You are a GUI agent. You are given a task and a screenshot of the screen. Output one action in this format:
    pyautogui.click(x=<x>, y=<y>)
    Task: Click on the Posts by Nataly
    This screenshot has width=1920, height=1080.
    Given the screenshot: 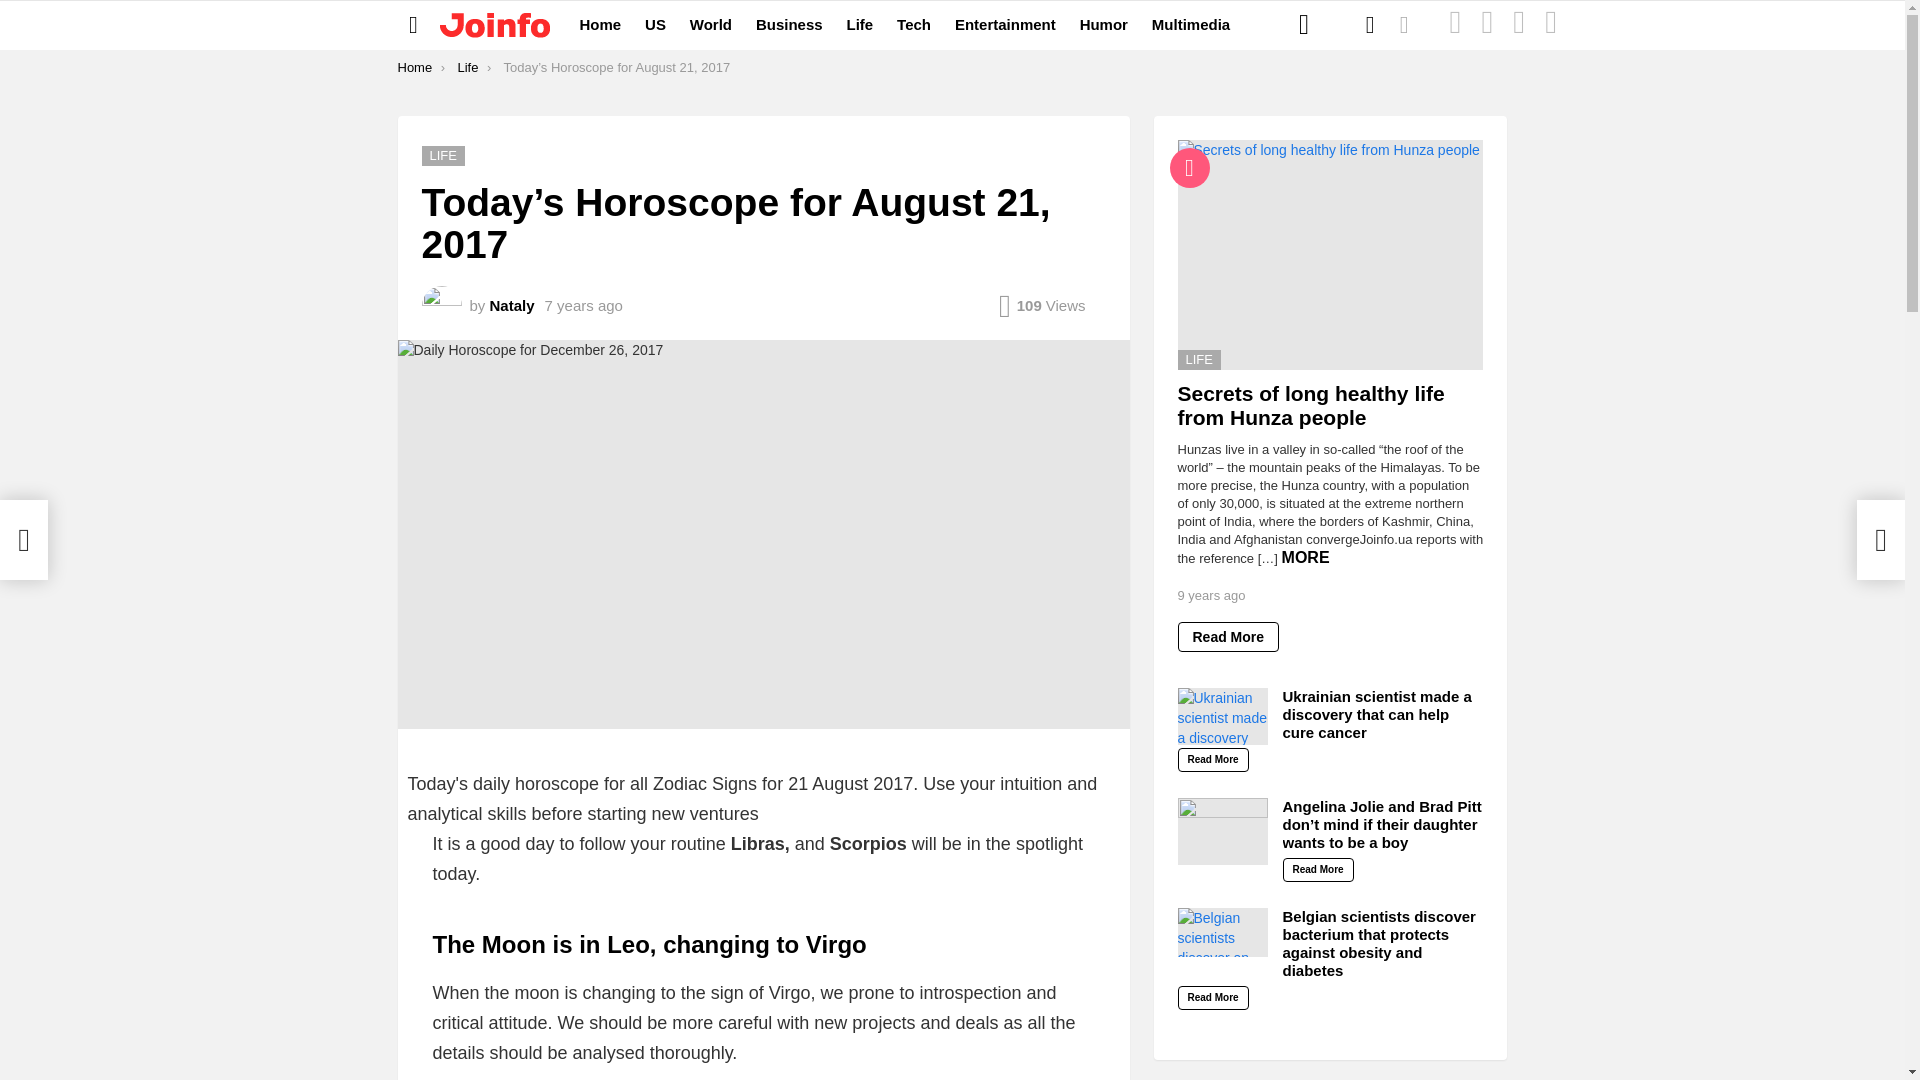 What is the action you would take?
    pyautogui.click(x=512, y=306)
    